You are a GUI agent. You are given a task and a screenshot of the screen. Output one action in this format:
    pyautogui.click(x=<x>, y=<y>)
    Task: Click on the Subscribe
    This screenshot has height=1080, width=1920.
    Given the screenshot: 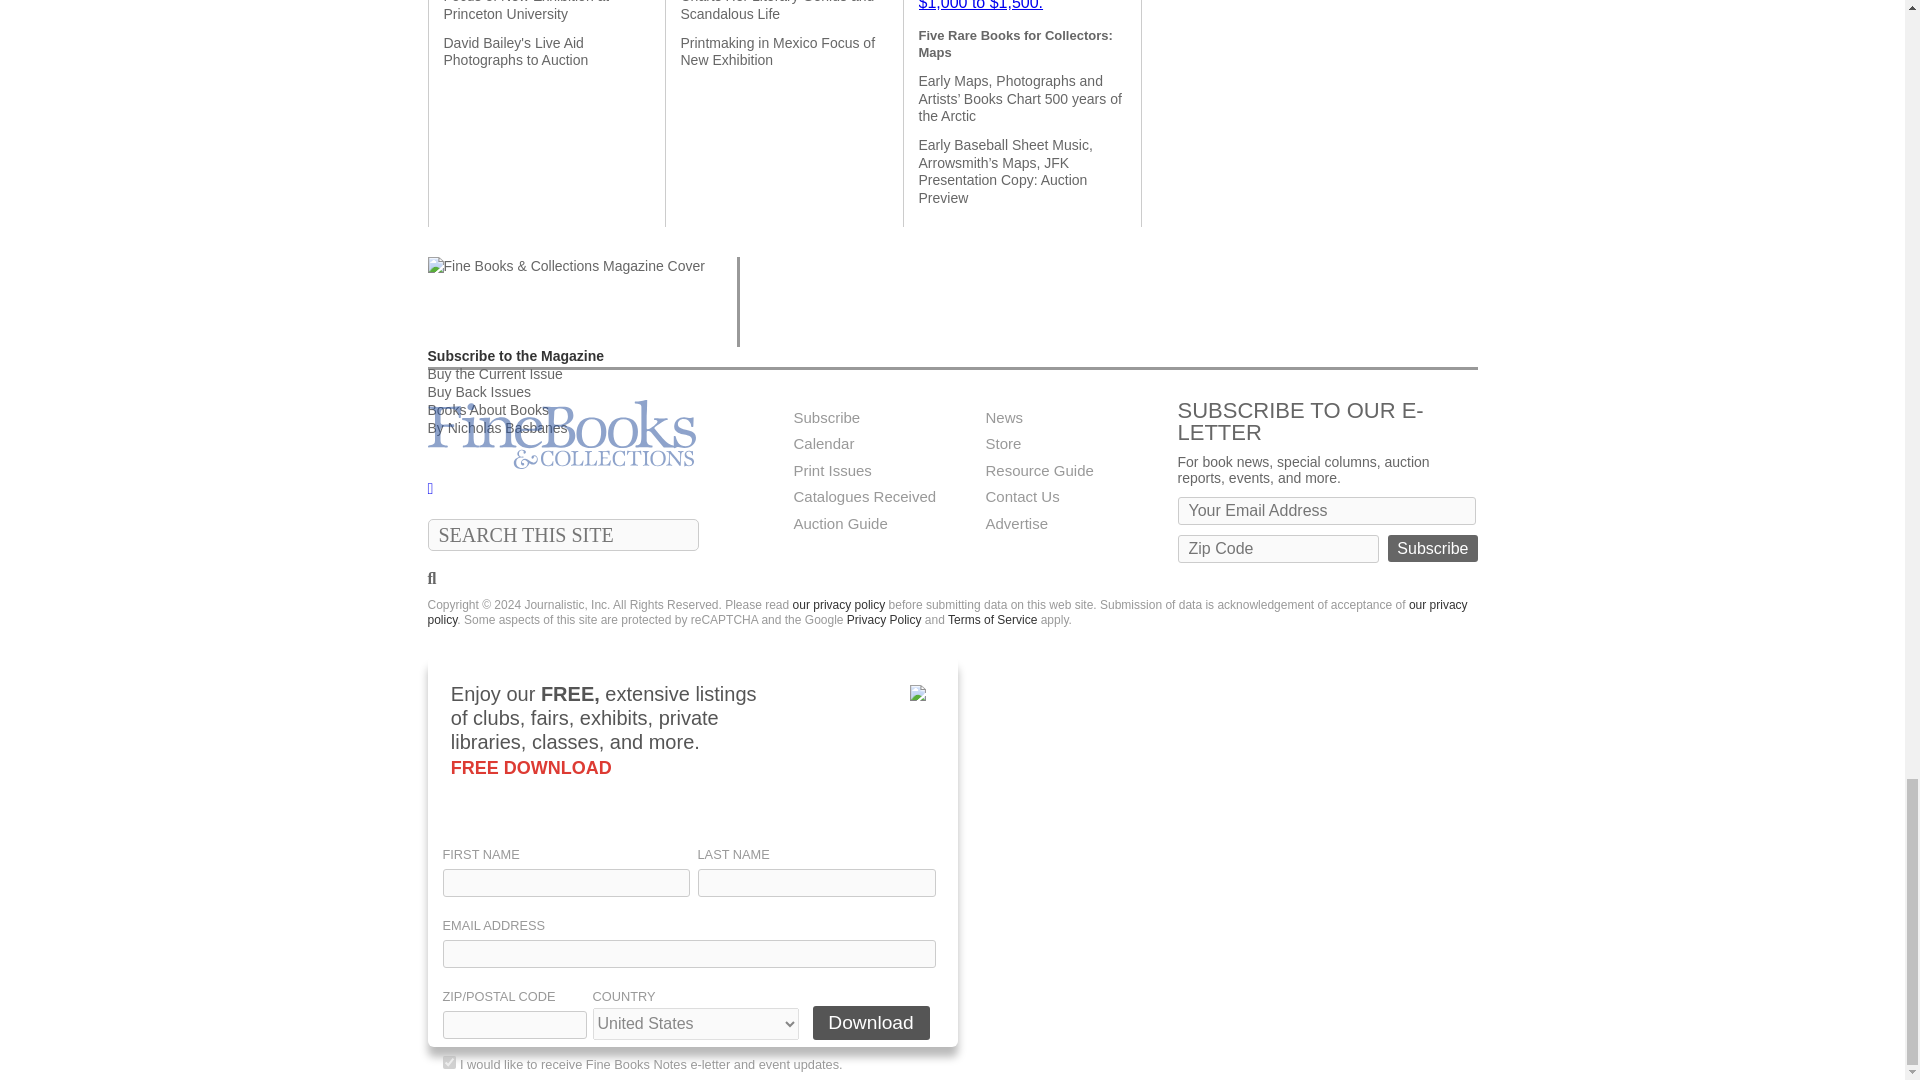 What is the action you would take?
    pyautogui.click(x=1432, y=548)
    